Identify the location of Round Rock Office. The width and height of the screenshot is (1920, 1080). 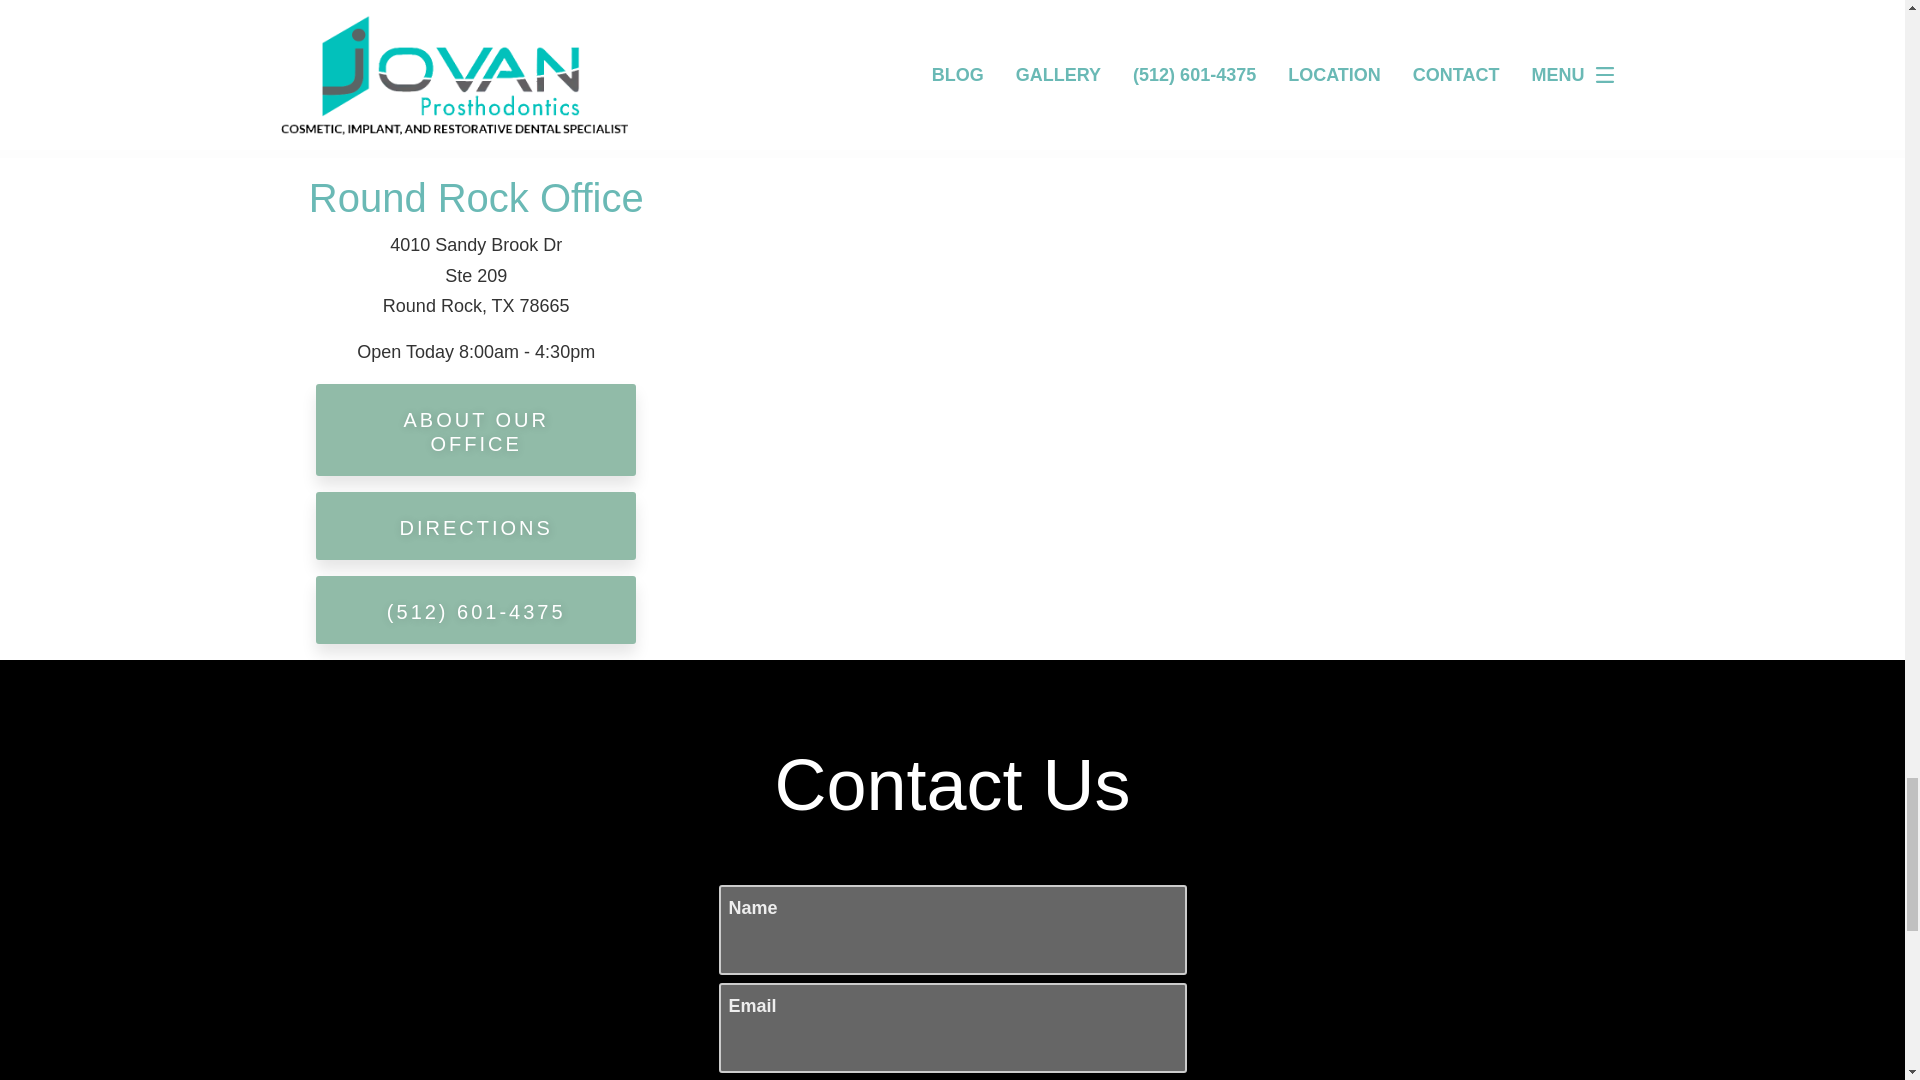
(476, 198).